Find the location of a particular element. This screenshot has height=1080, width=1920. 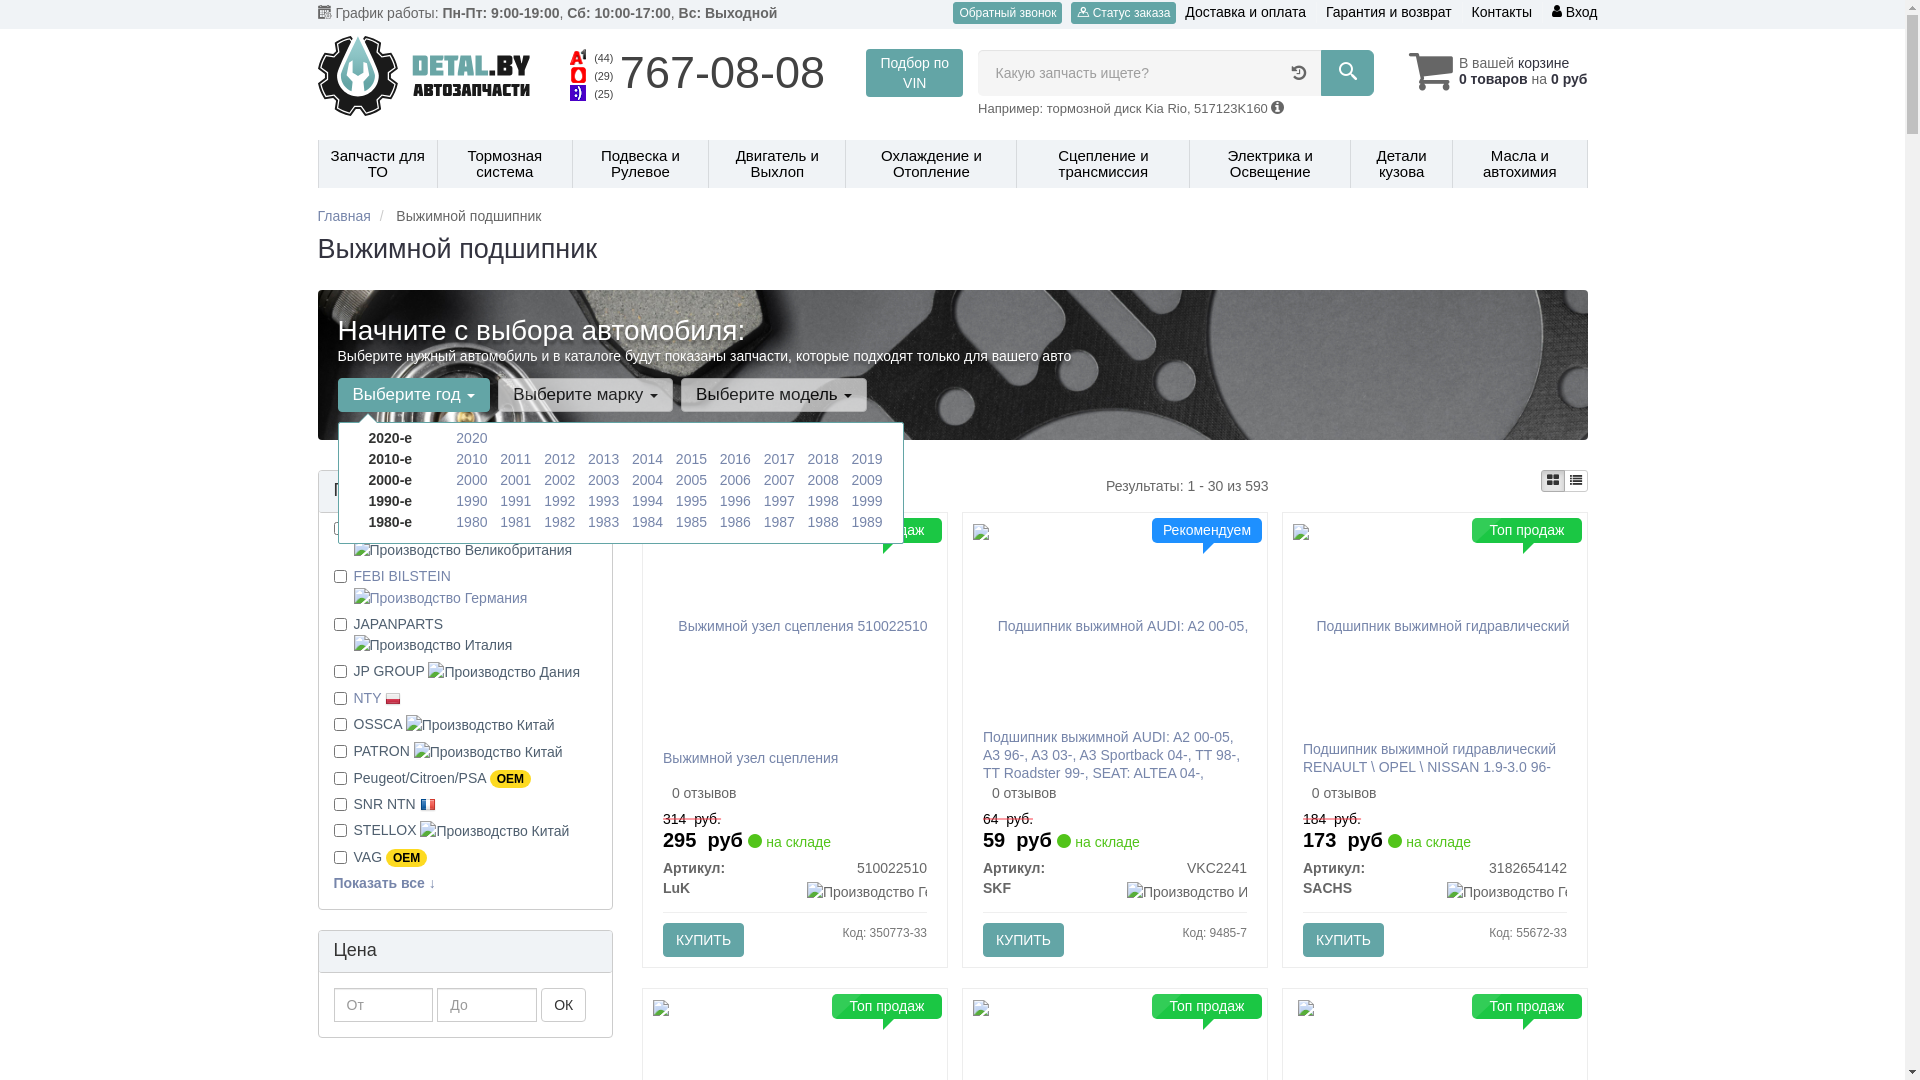

2004 is located at coordinates (648, 480).